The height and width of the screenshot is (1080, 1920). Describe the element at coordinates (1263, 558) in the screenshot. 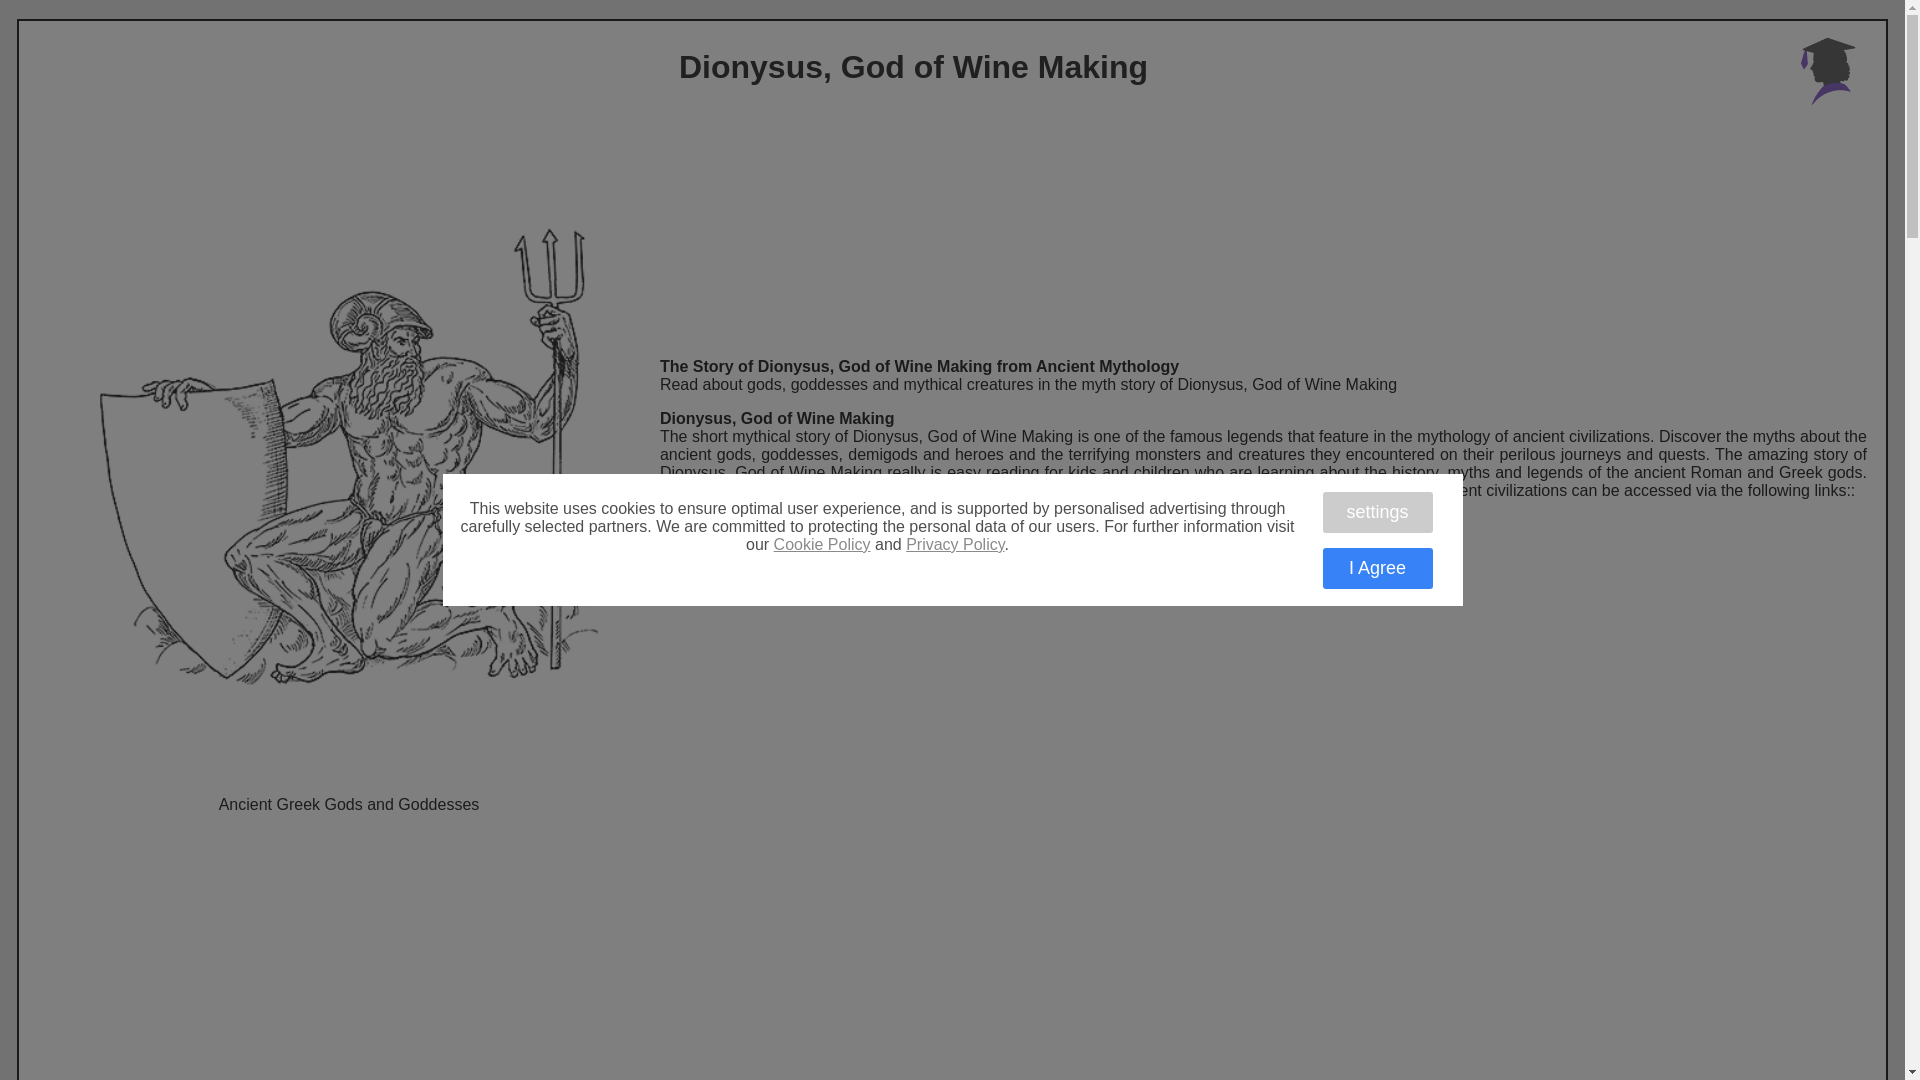

I see `Famous Myth Stories` at that location.